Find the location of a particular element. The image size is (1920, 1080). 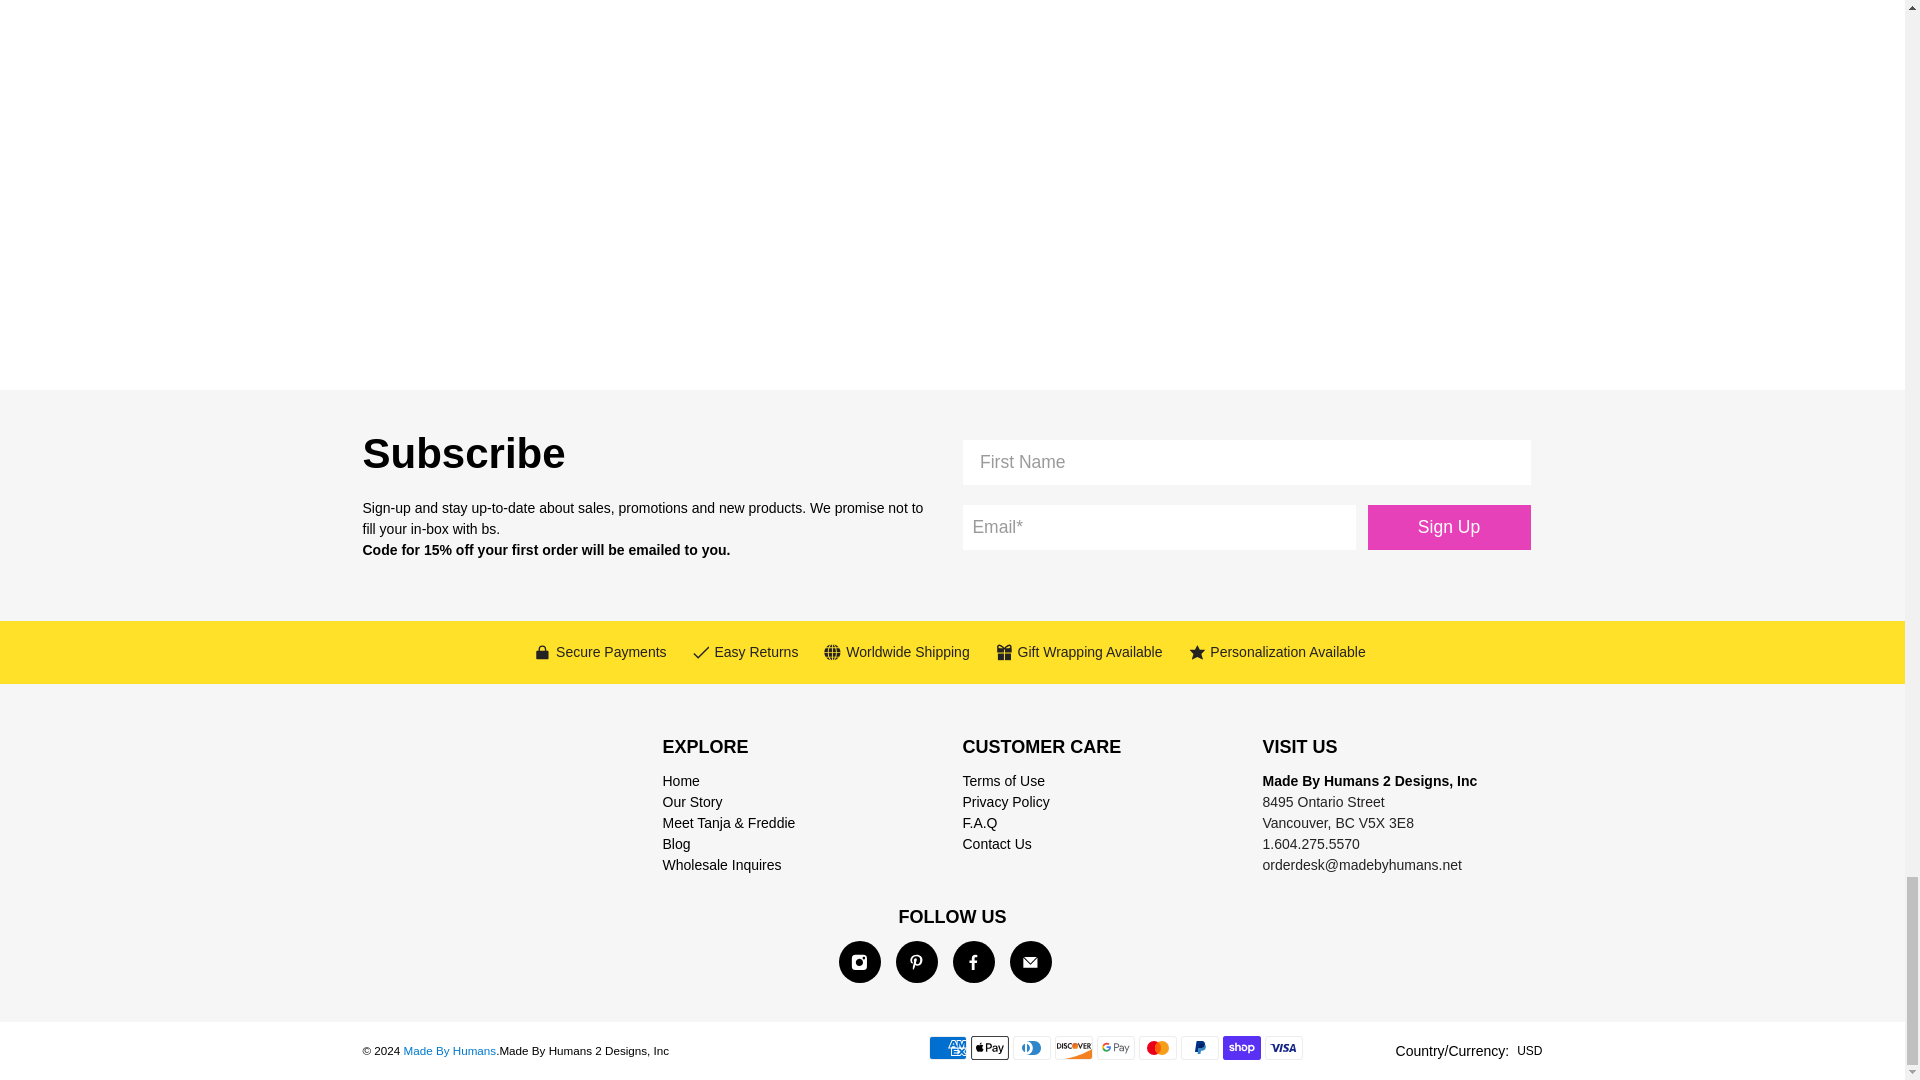

Made By Humans on Instagram is located at coordinates (858, 961).